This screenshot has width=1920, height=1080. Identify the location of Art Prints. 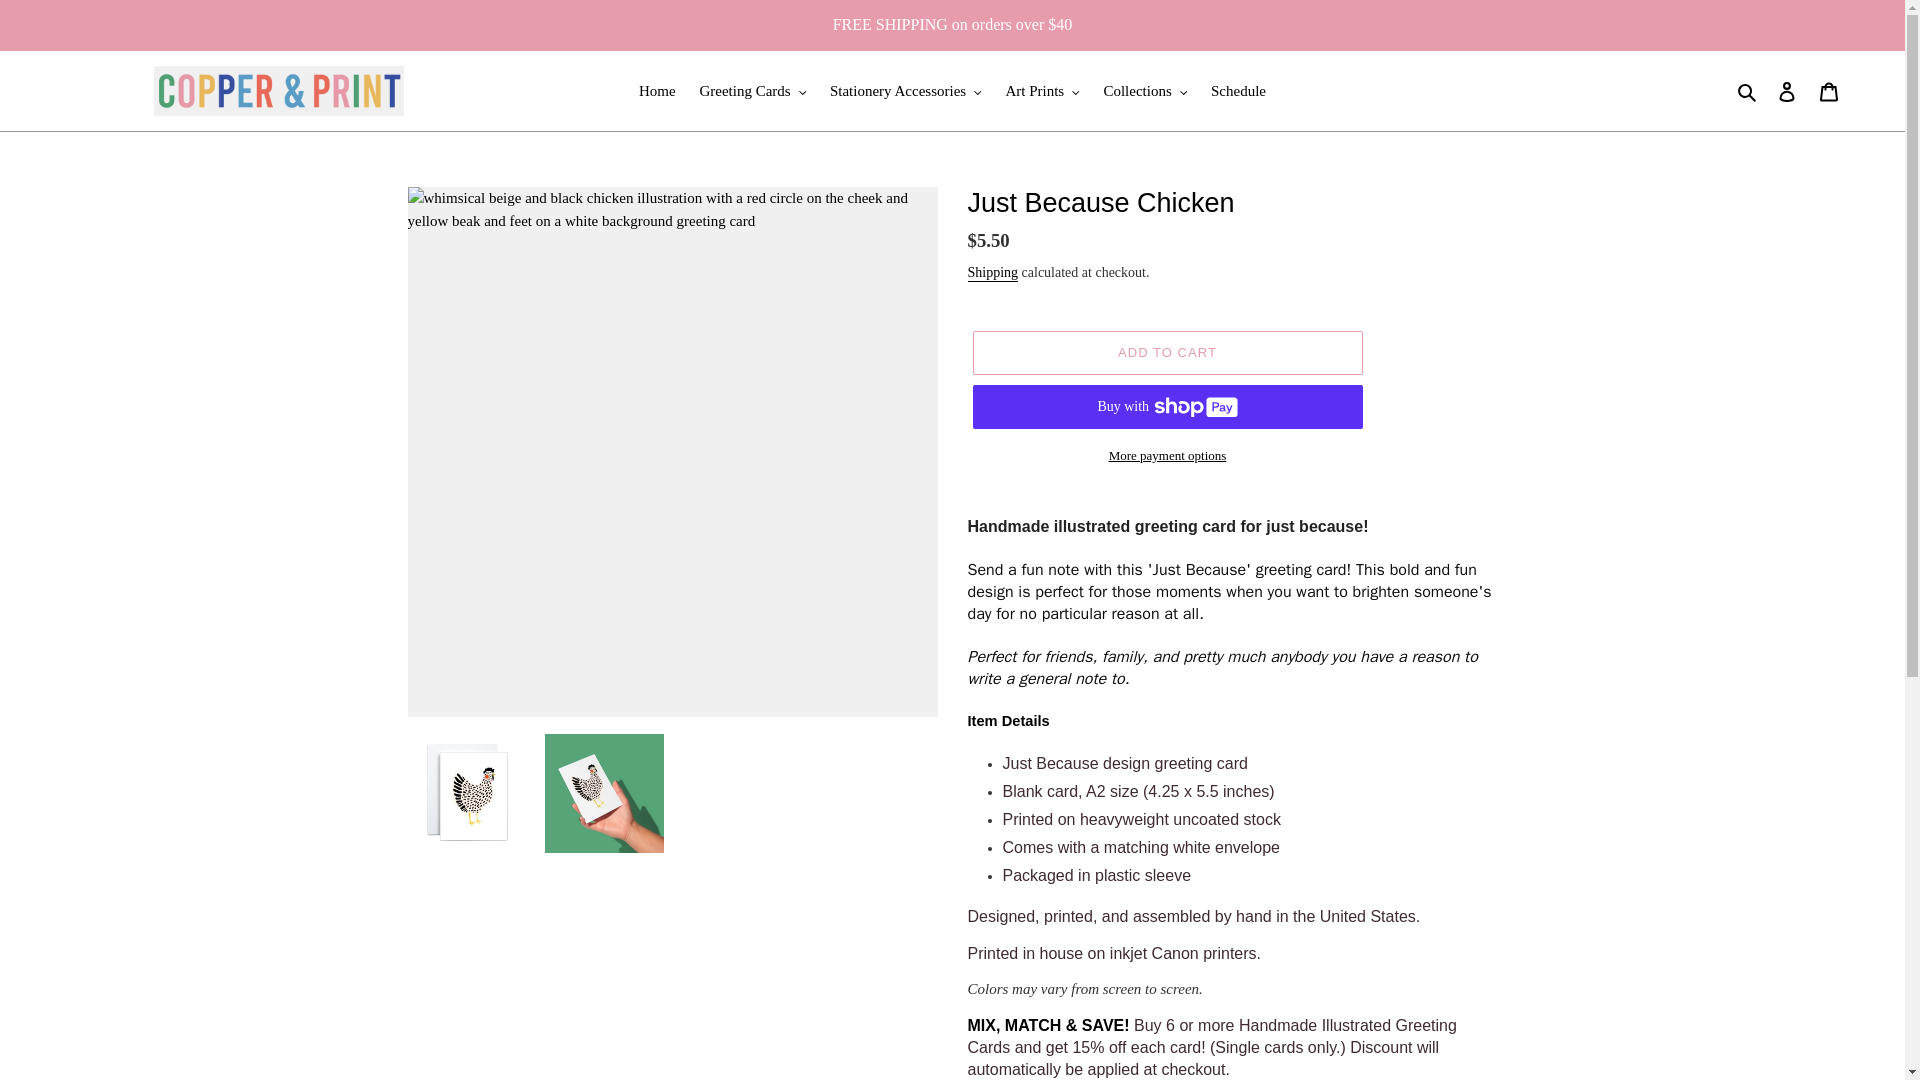
(1041, 90).